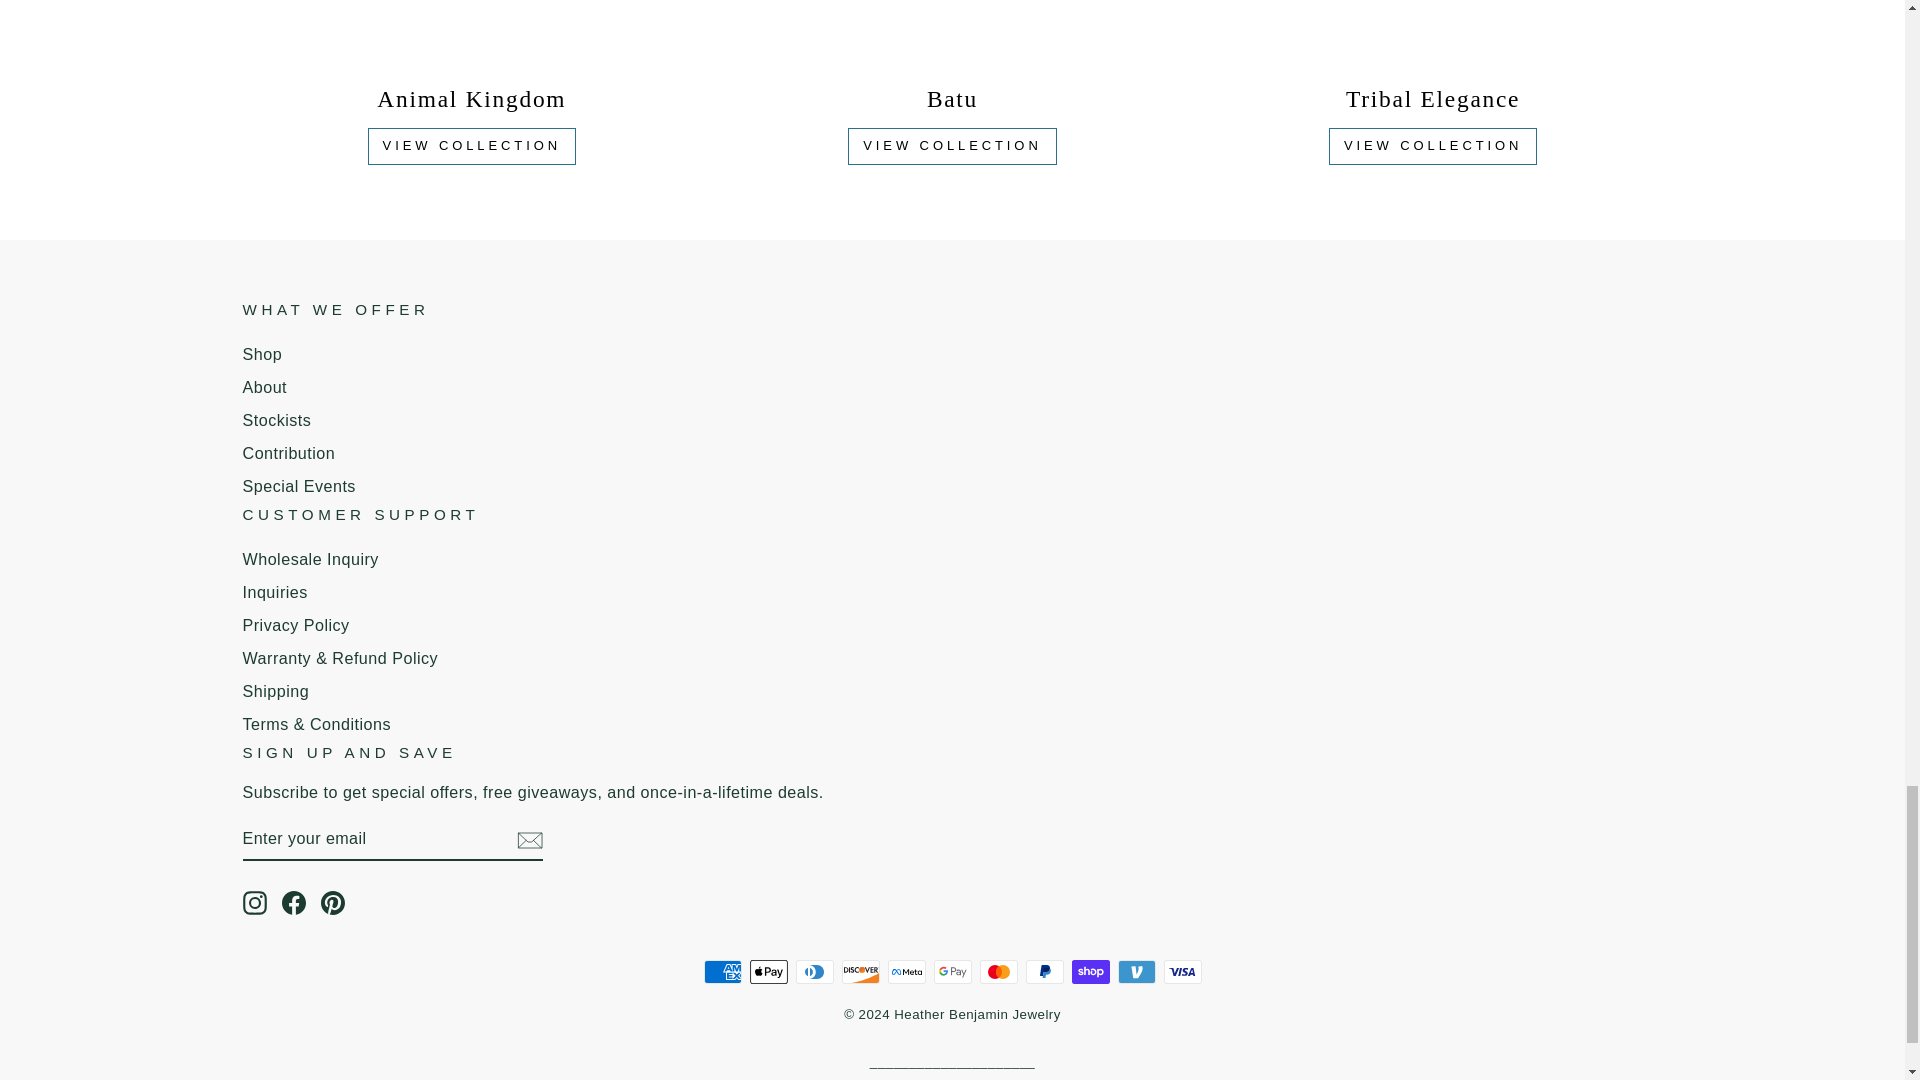  I want to click on Heather Benjamin Jewelry on Pinterest, so click(332, 902).